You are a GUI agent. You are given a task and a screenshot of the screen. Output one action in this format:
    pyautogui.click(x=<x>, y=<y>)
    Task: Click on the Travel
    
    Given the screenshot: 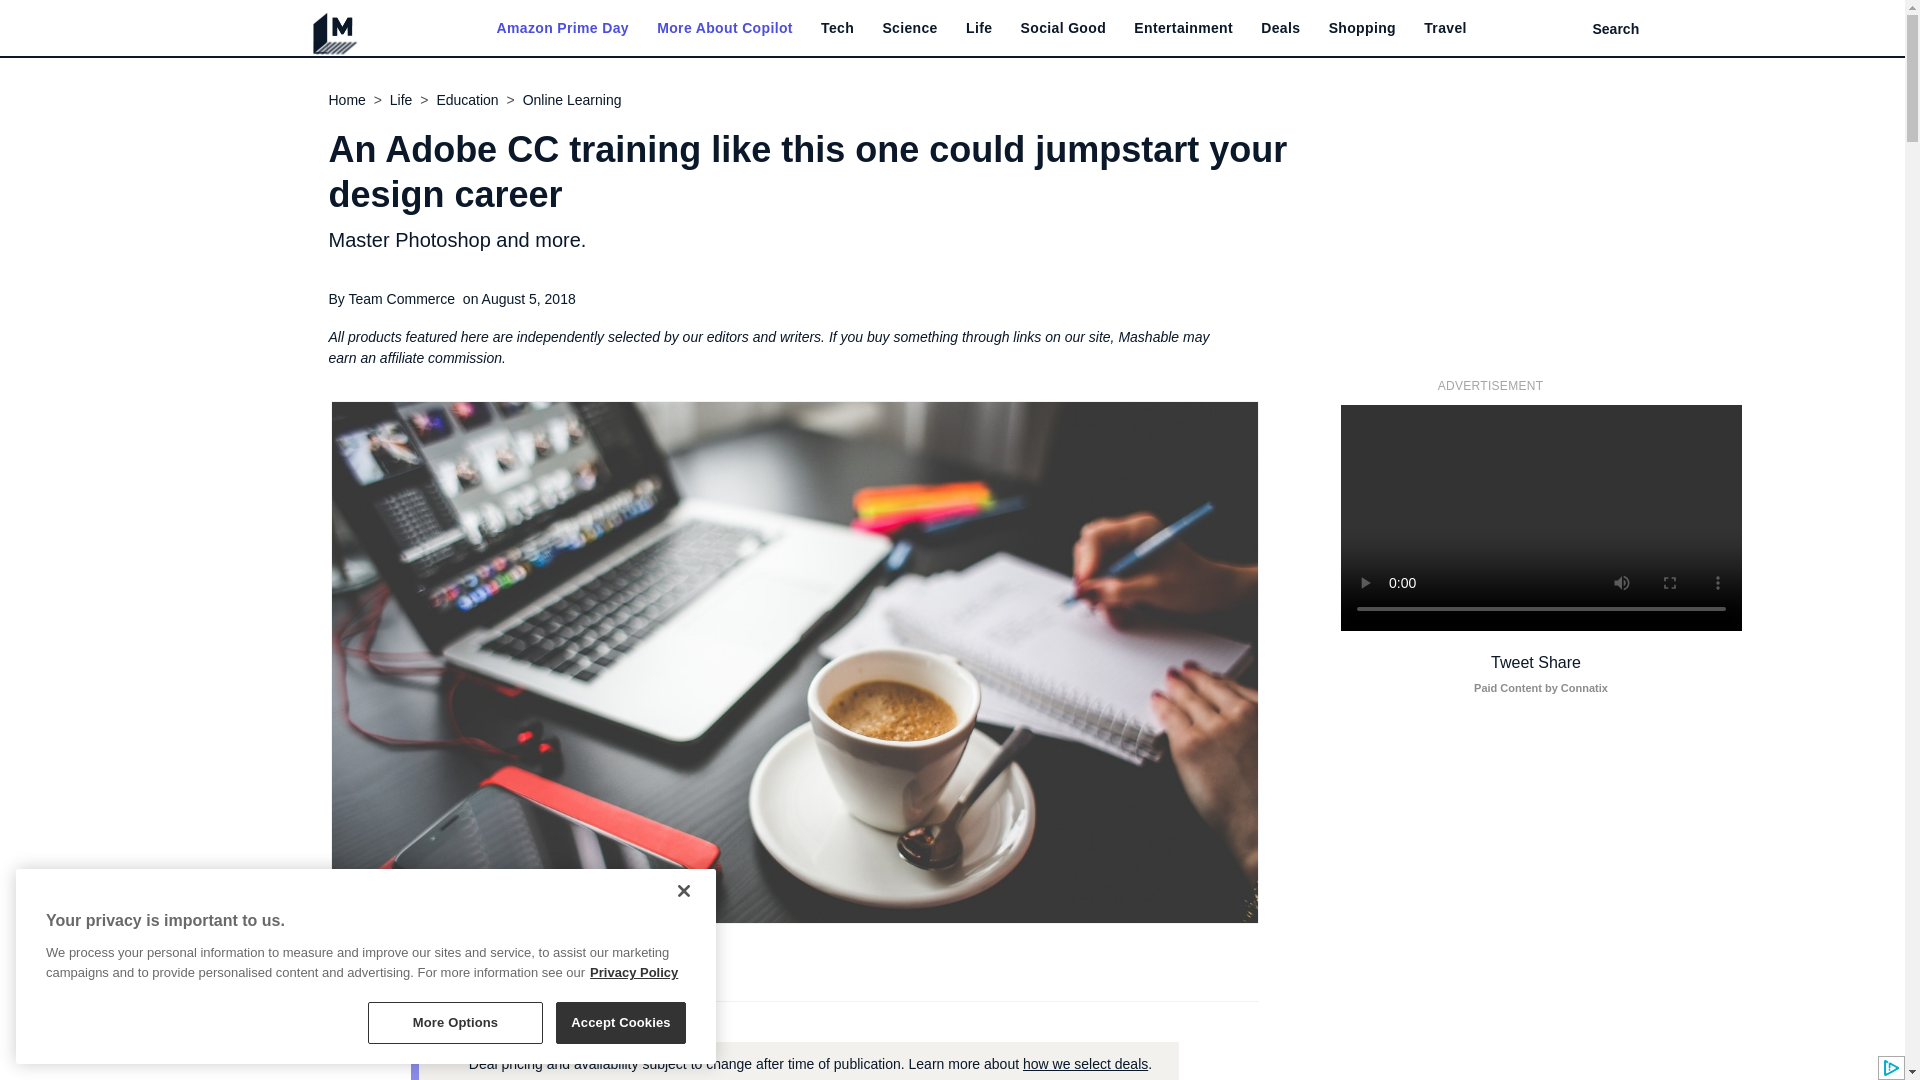 What is the action you would take?
    pyautogui.click(x=1445, y=28)
    